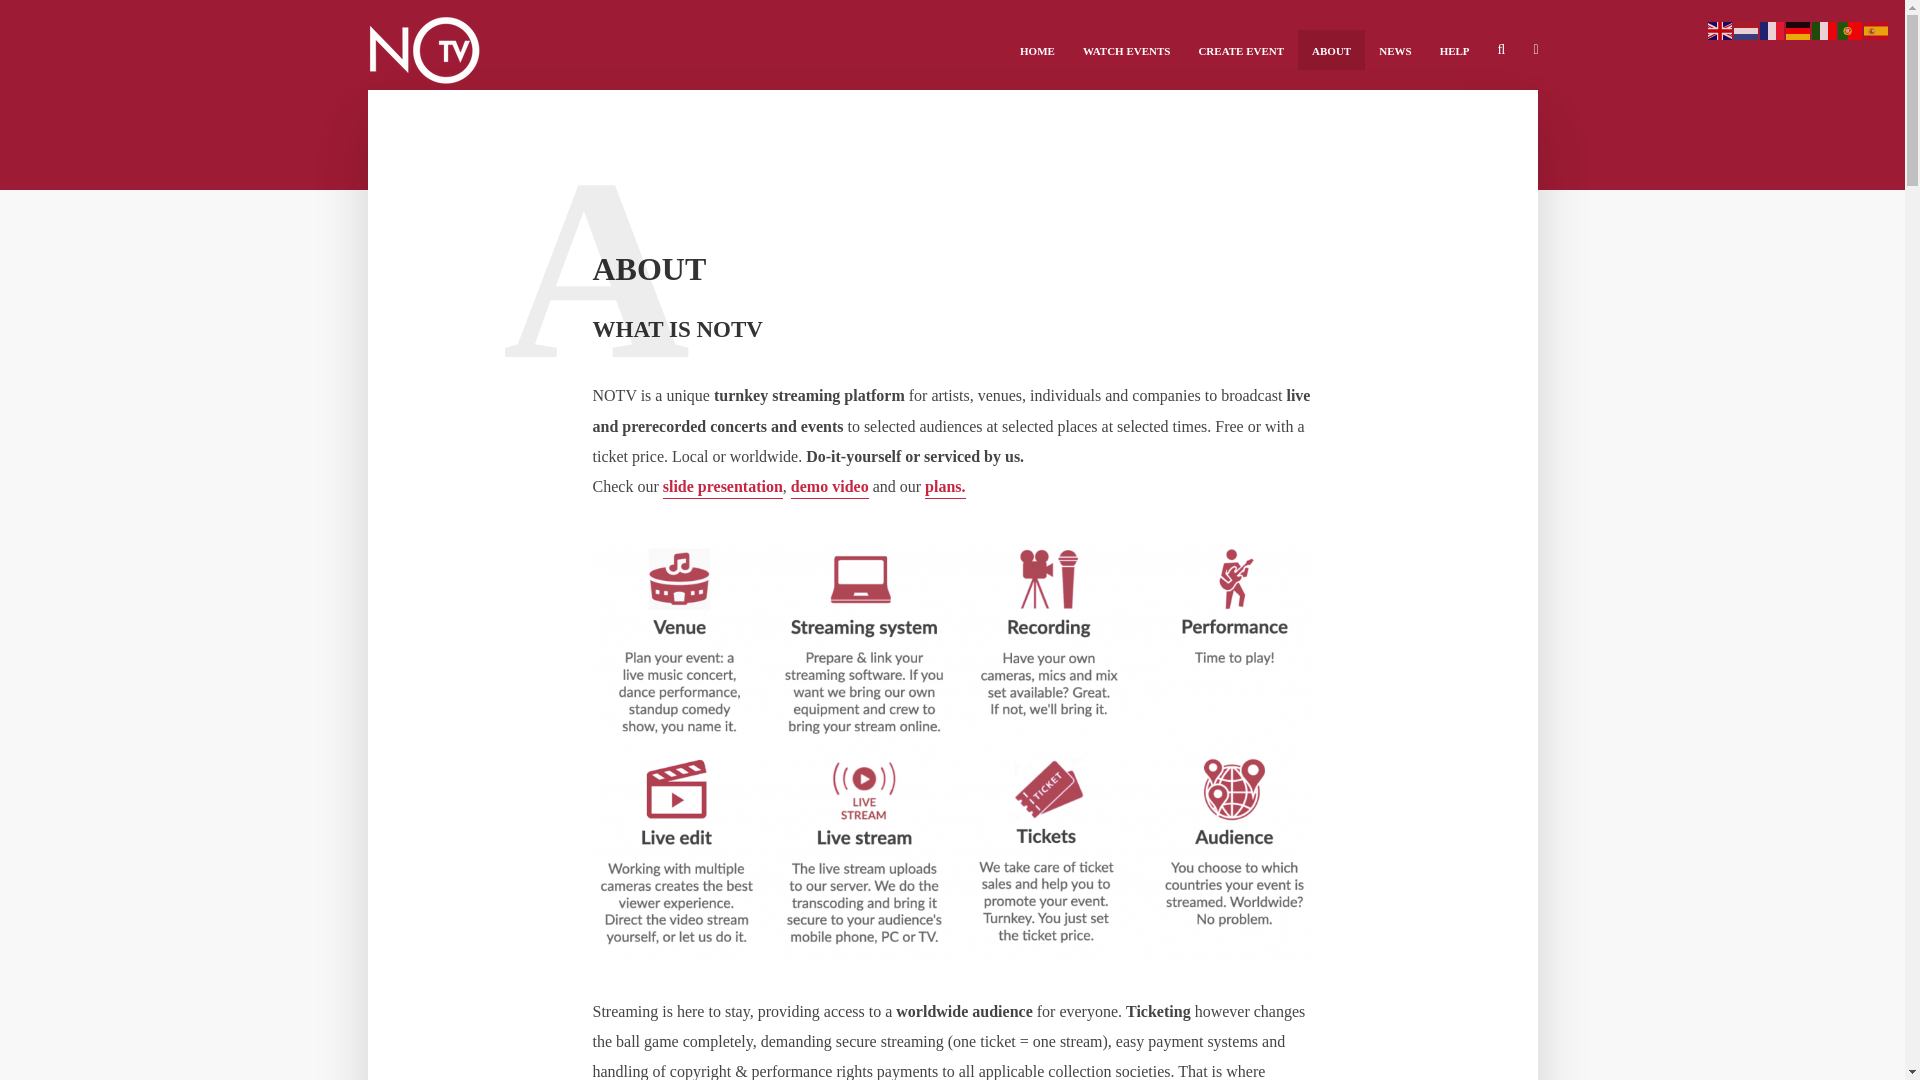 The height and width of the screenshot is (1080, 1920). I want to click on WATCH EVENTS, so click(1126, 50).